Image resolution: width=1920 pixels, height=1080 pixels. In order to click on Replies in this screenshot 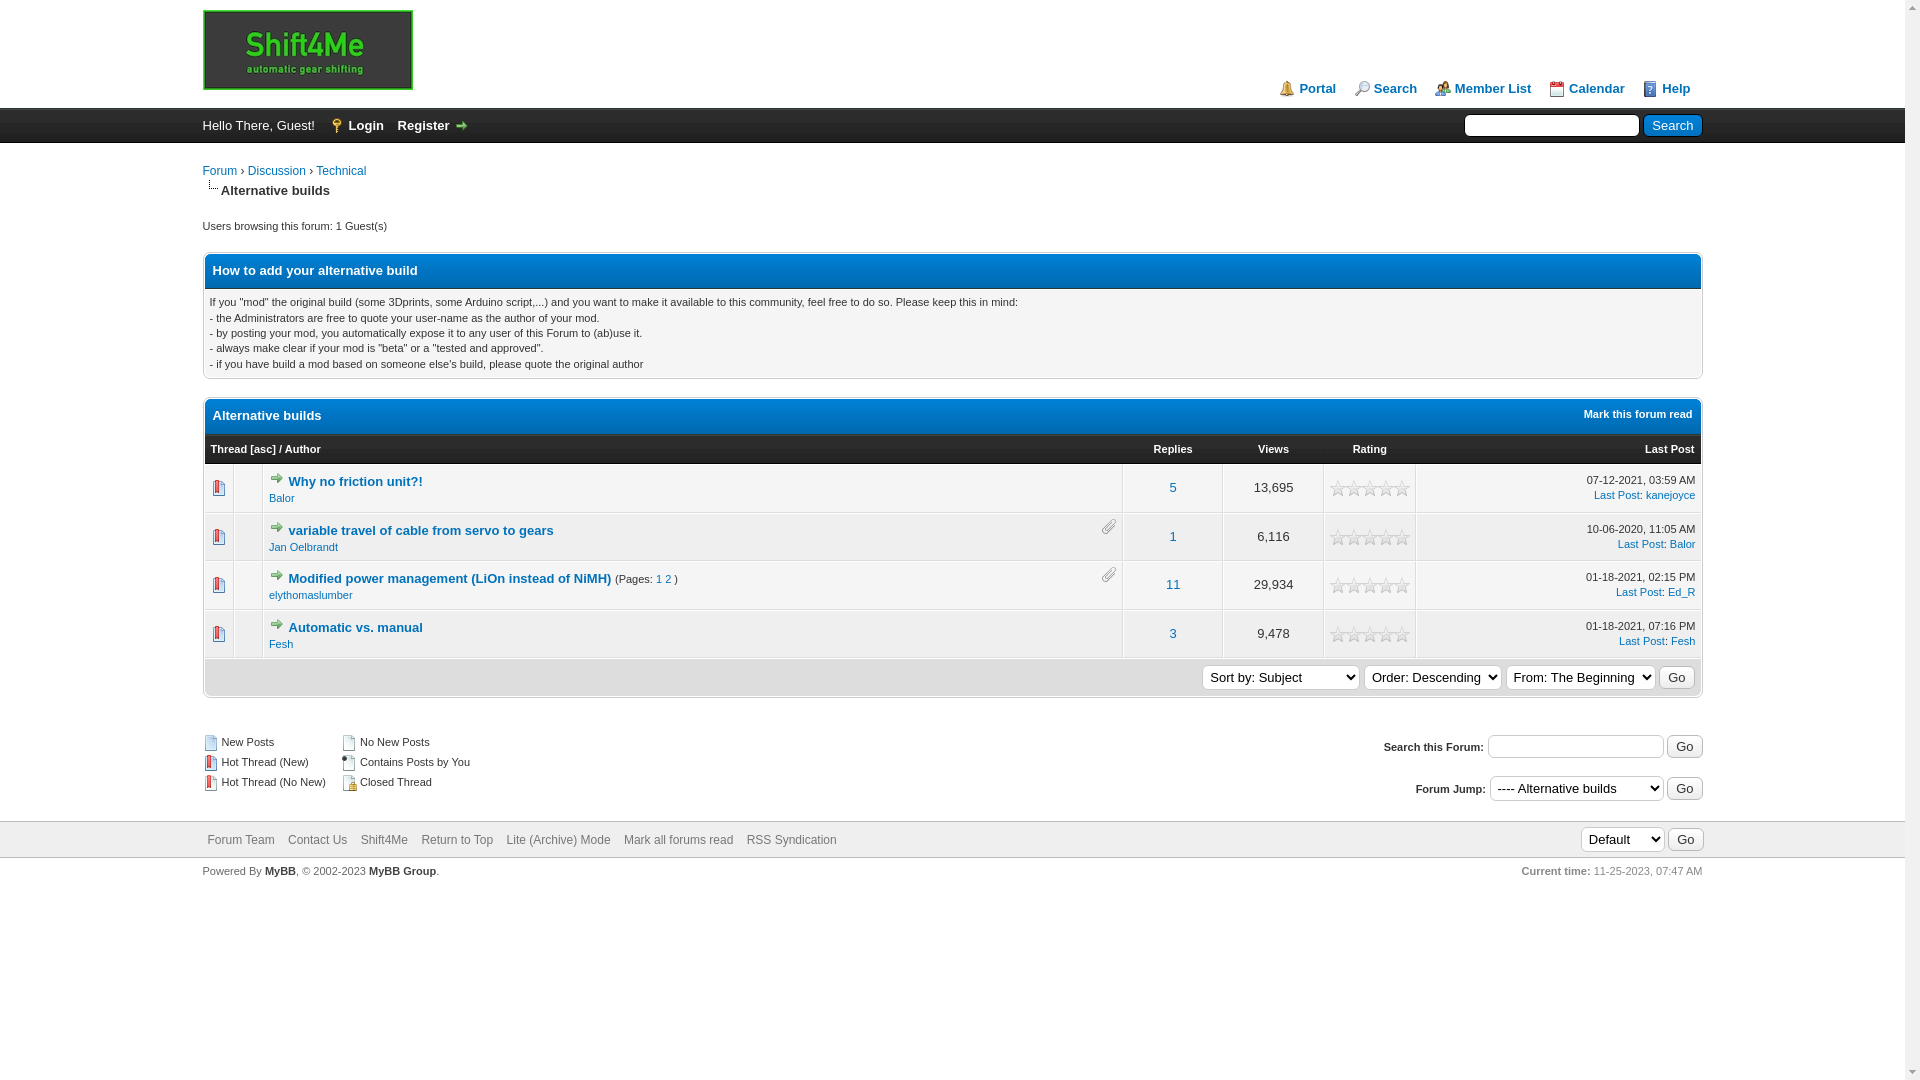, I will do `click(1174, 449)`.